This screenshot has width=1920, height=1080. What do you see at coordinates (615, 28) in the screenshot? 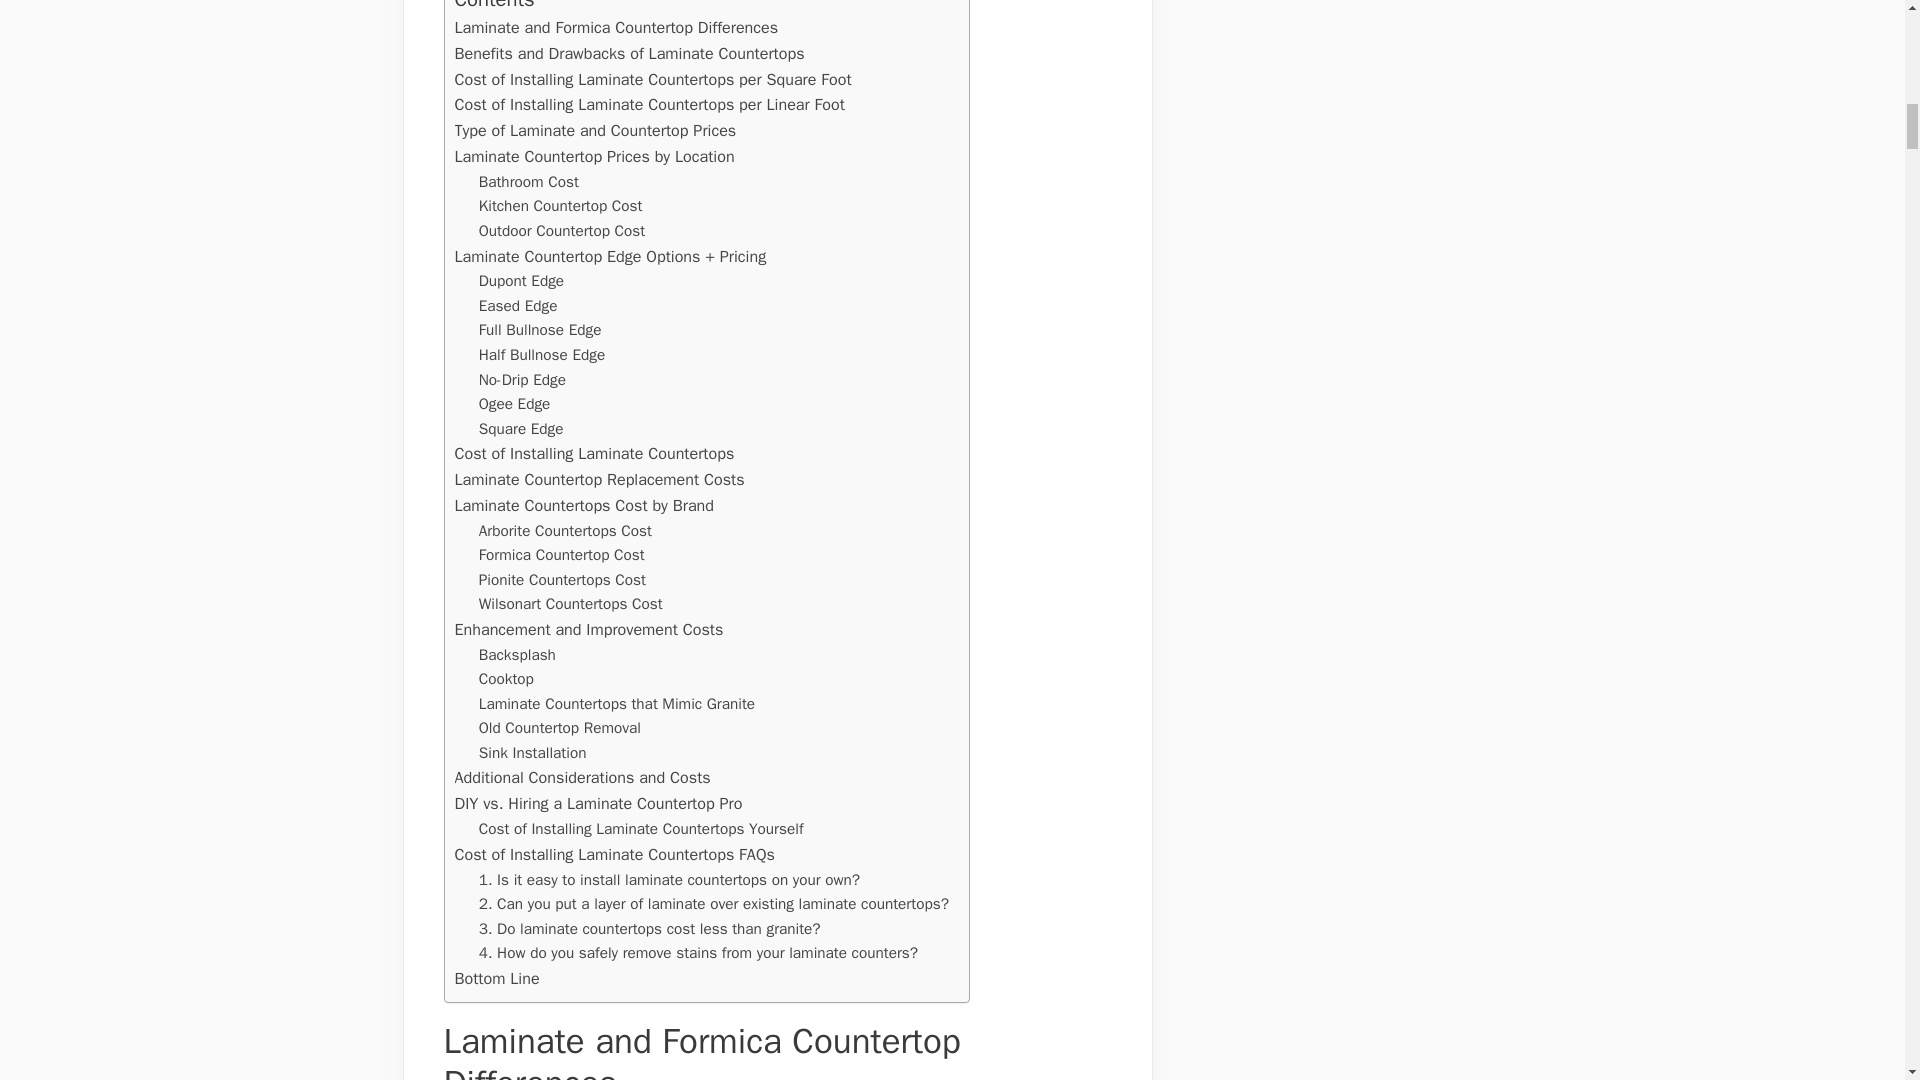
I see `Laminate and Formica Countertop Differences` at bounding box center [615, 28].